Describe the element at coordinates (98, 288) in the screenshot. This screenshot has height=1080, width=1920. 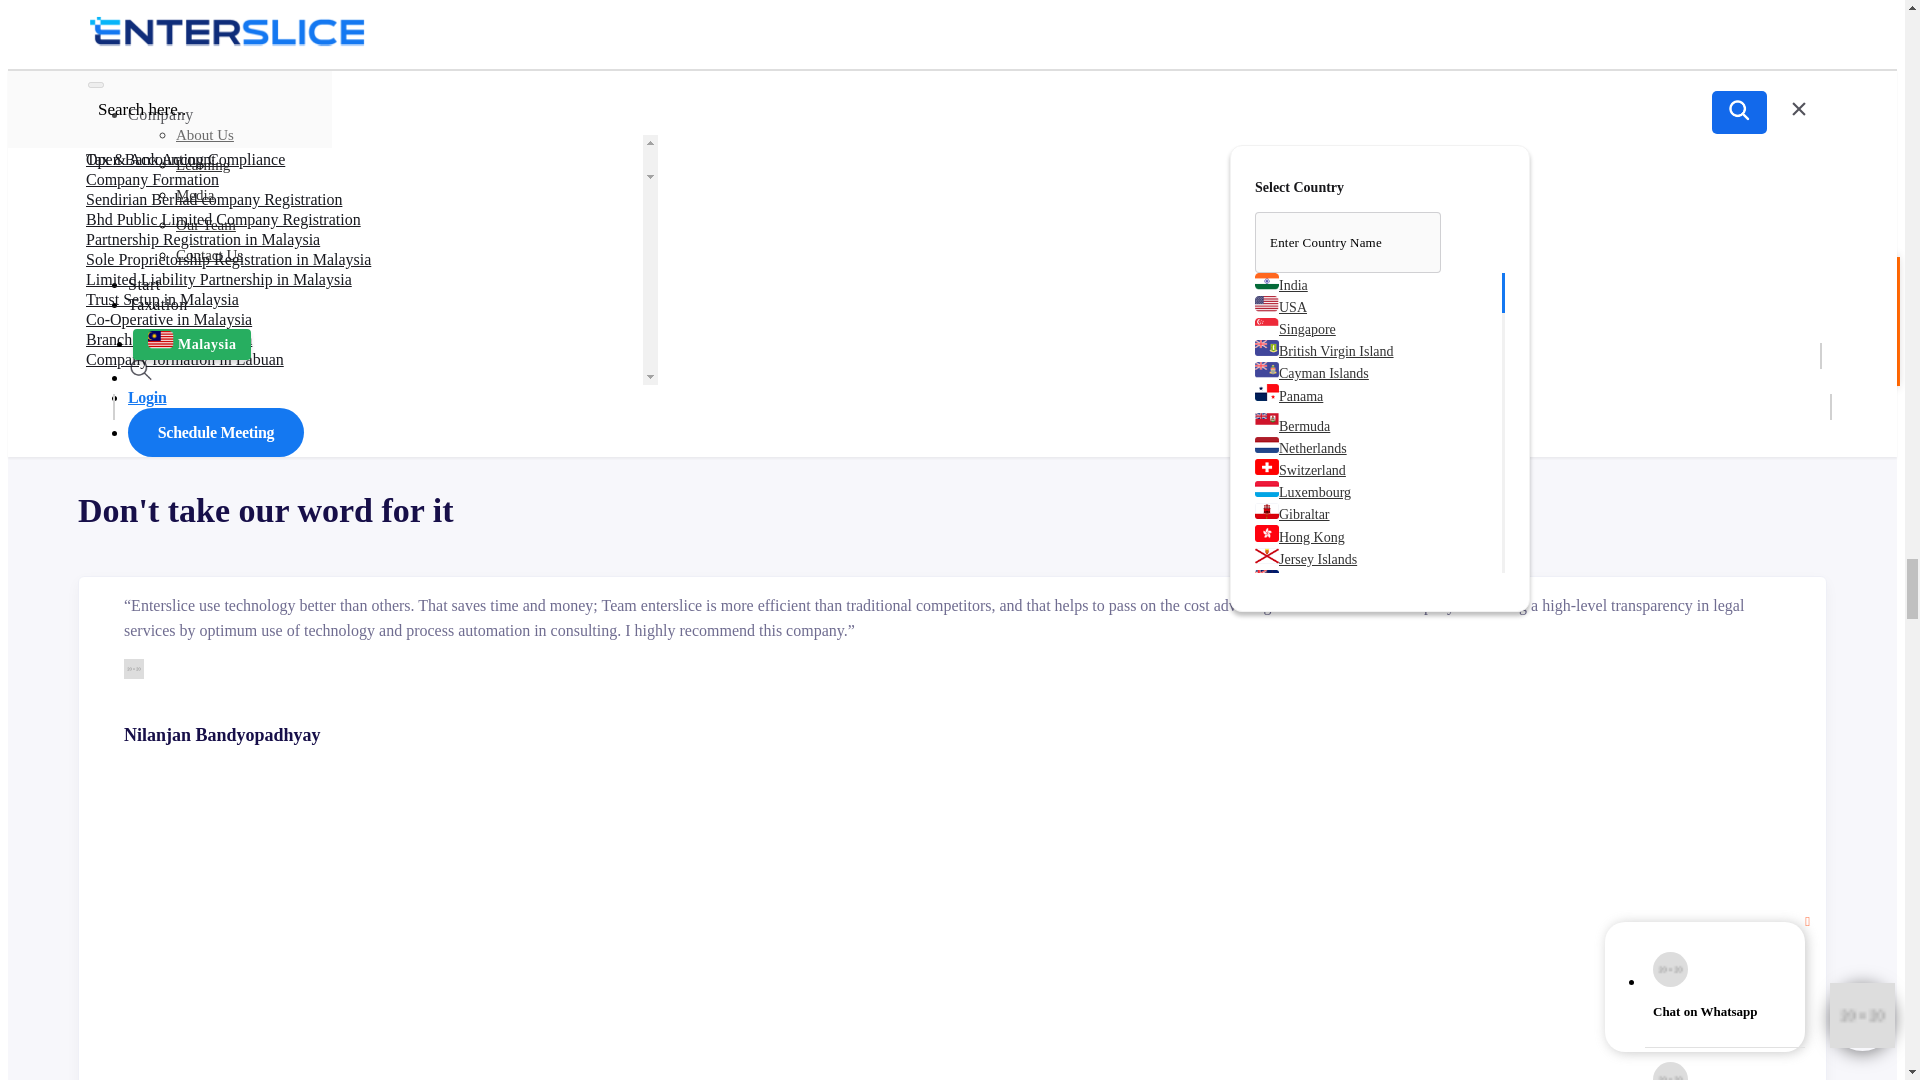
I see `Razorpay` at that location.